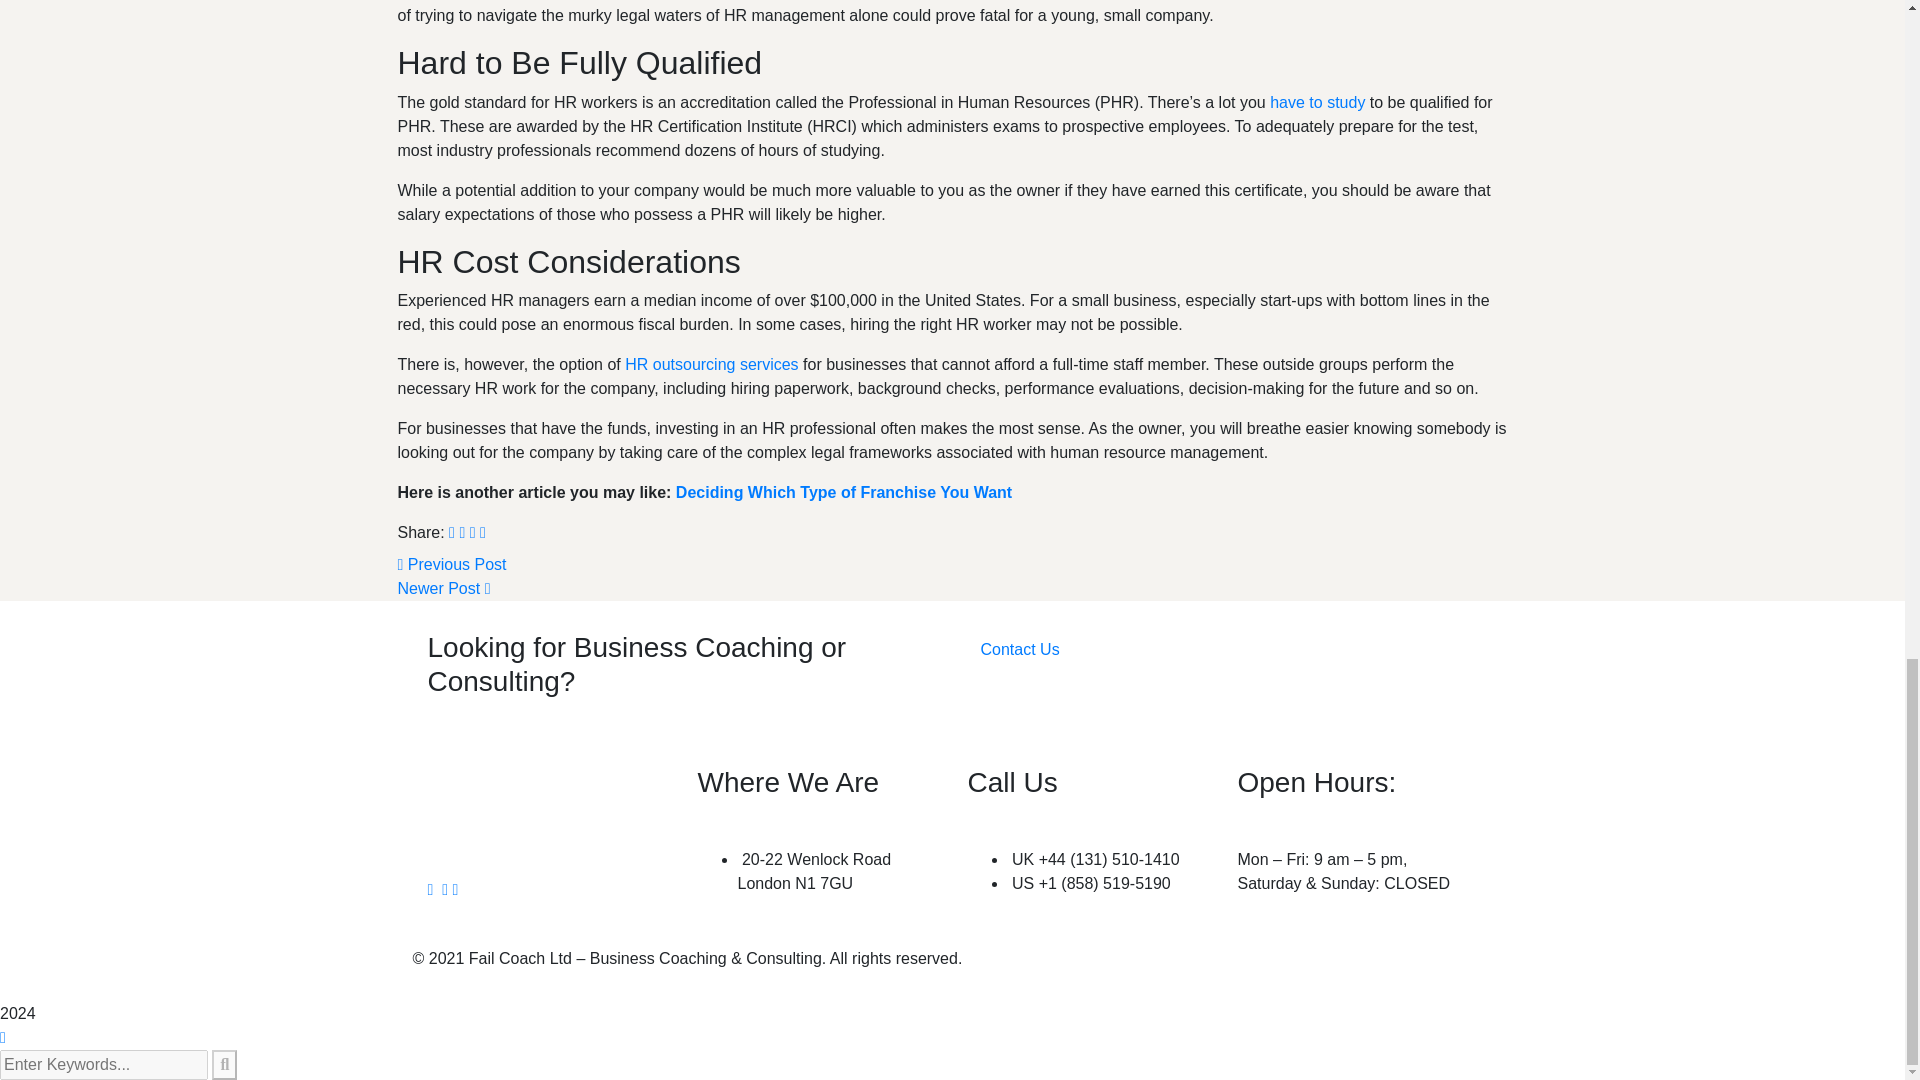  What do you see at coordinates (712, 364) in the screenshot?
I see `HR outsourcing services` at bounding box center [712, 364].